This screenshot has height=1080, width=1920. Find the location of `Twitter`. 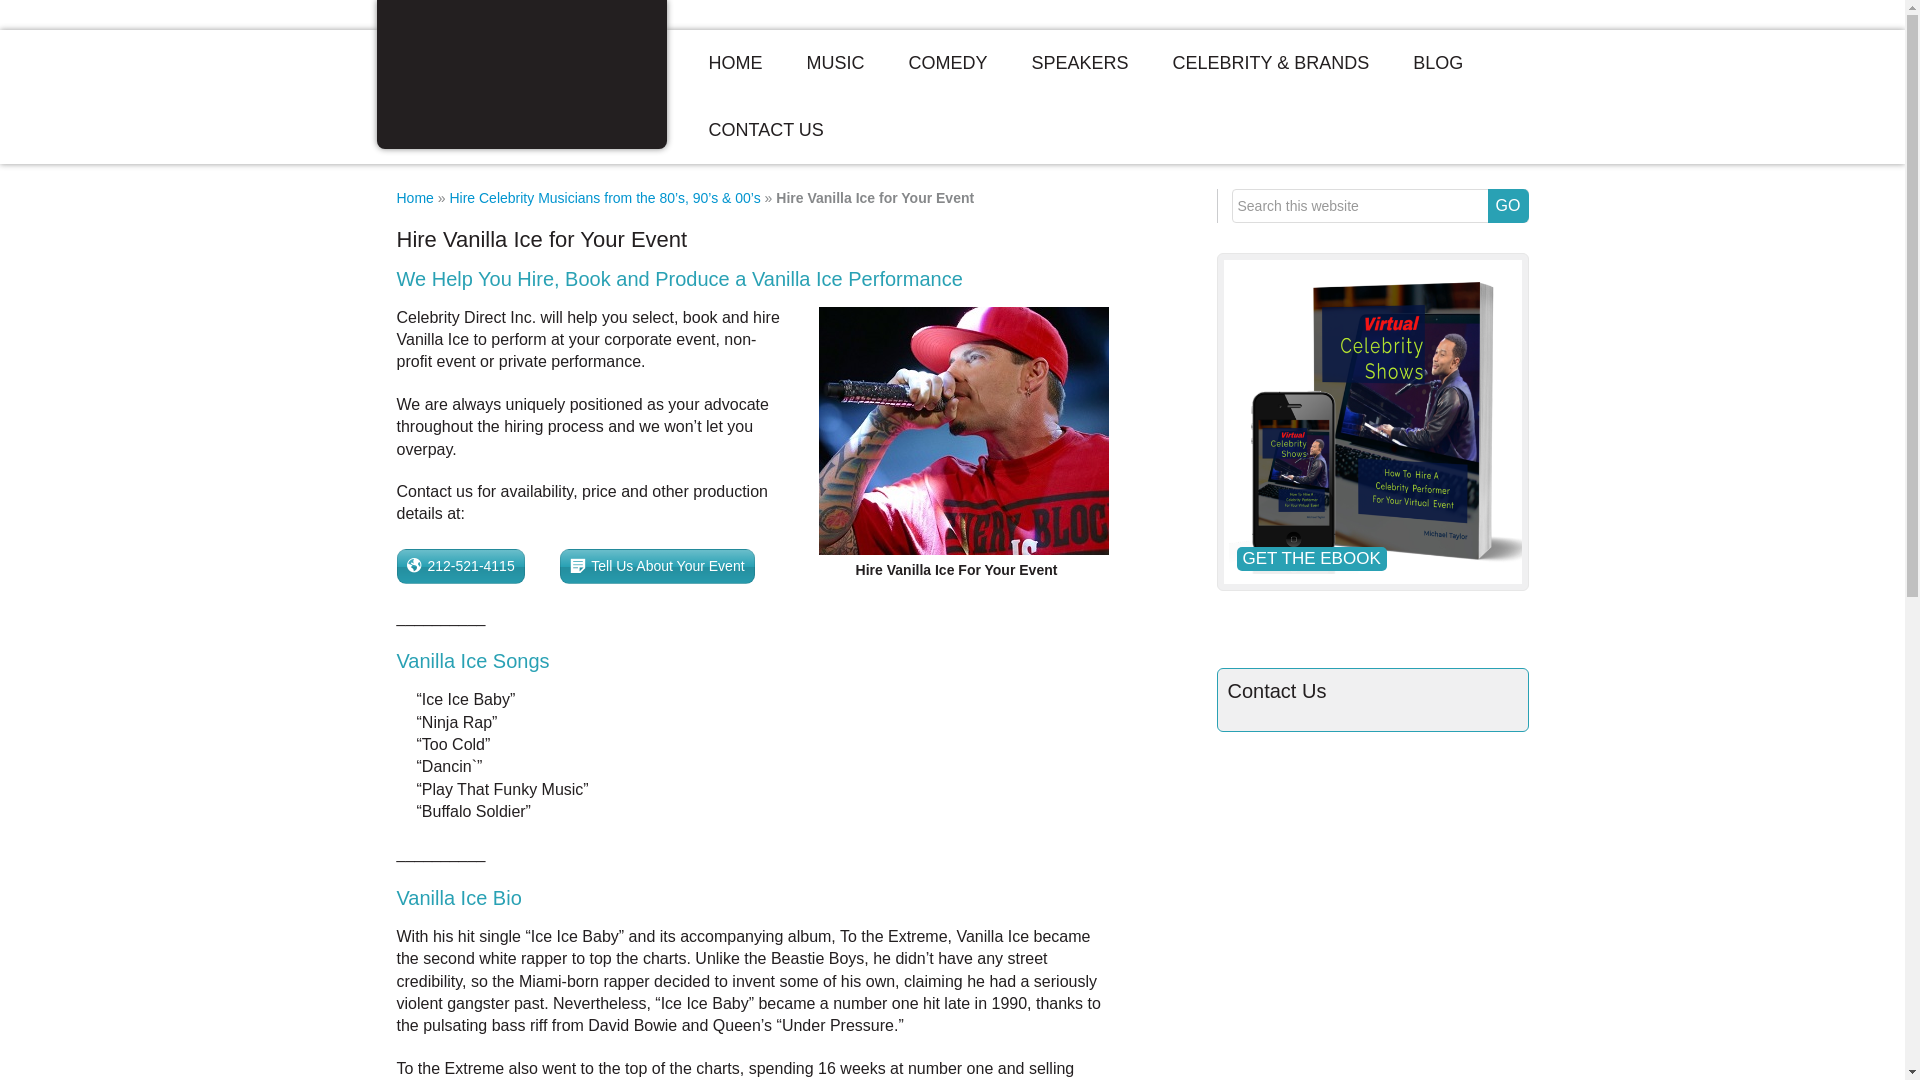

Twitter is located at coordinates (1298, 636).